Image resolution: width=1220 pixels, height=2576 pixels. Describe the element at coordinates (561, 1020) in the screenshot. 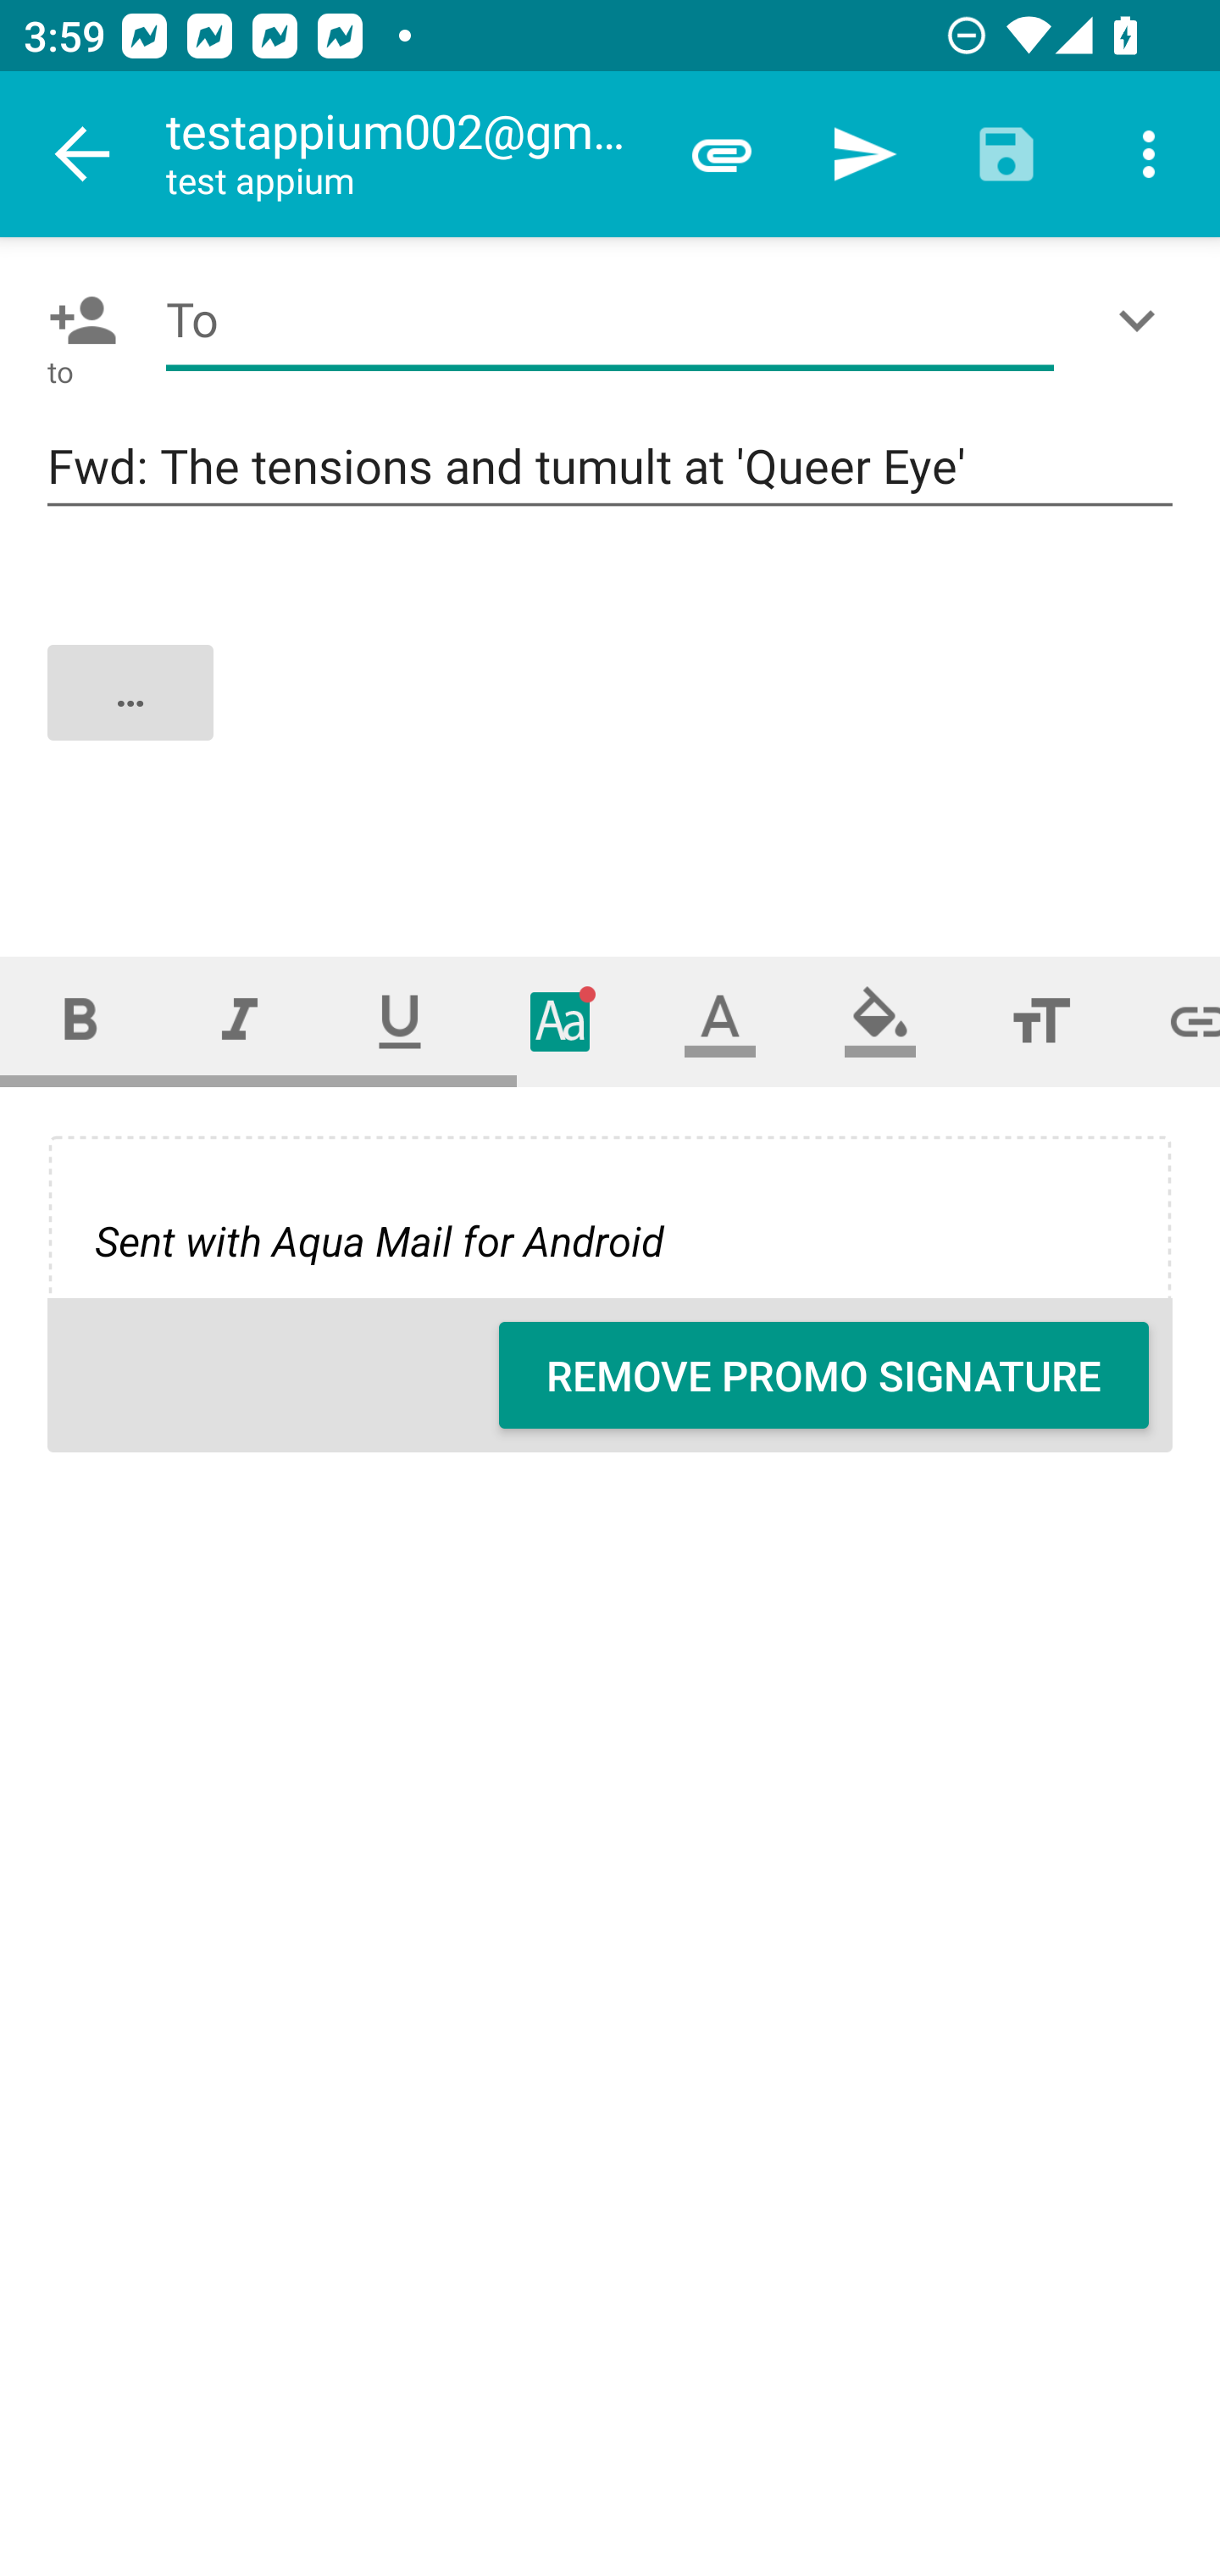

I see `Typeface (font)` at that location.